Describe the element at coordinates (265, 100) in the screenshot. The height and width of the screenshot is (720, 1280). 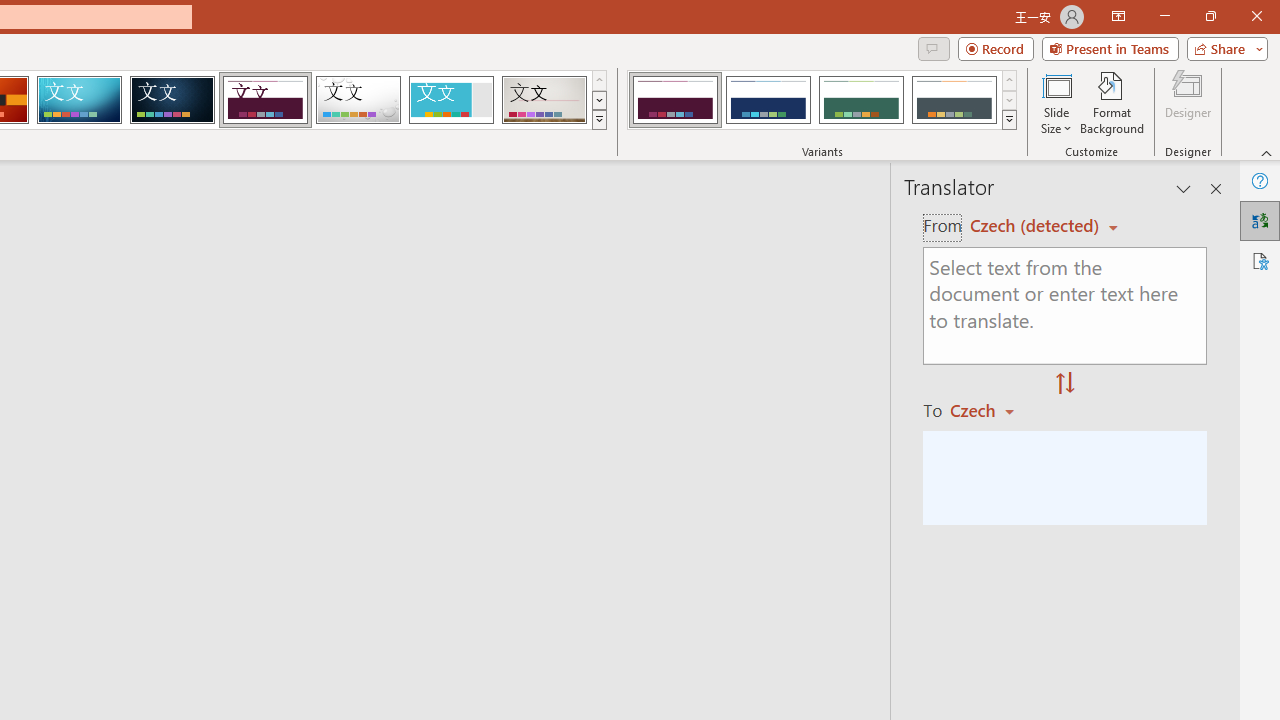
I see `Dividend` at that location.